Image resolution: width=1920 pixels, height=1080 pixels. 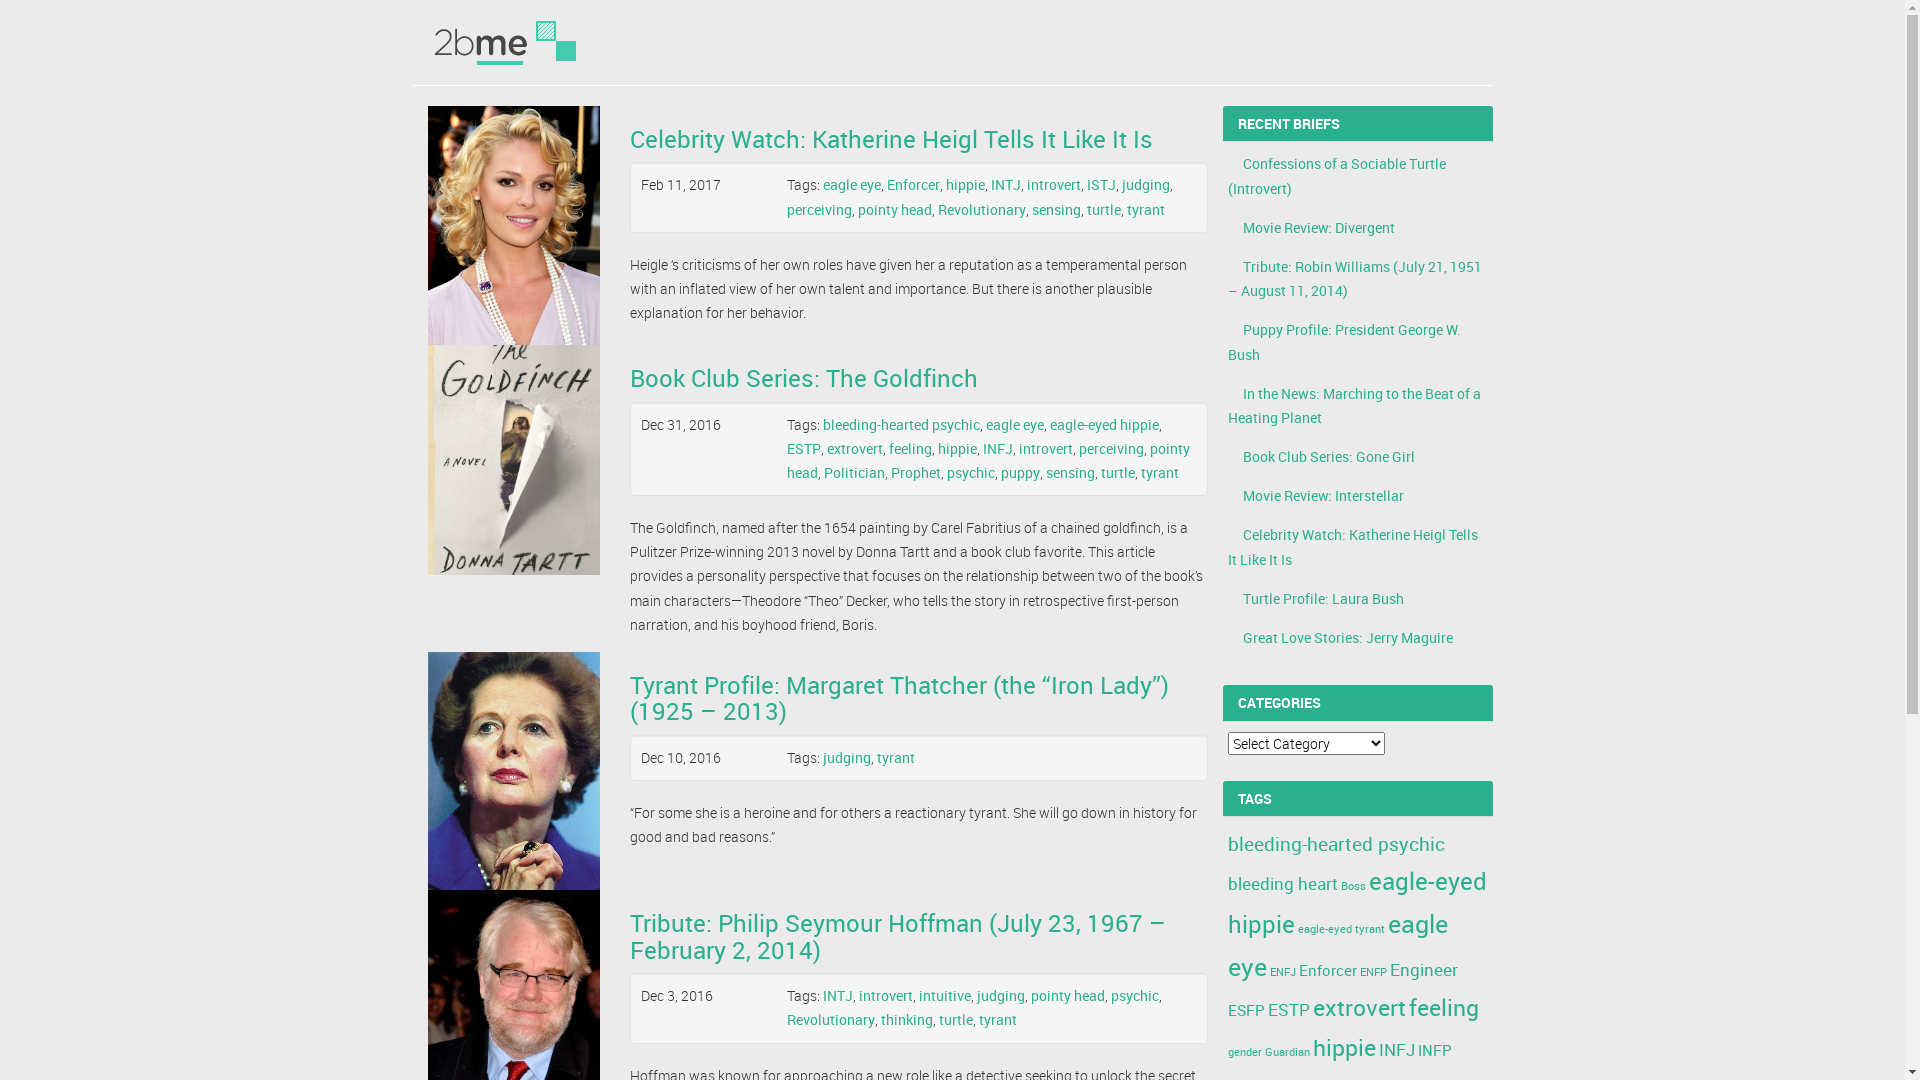 I want to click on Boss, so click(x=1352, y=886).